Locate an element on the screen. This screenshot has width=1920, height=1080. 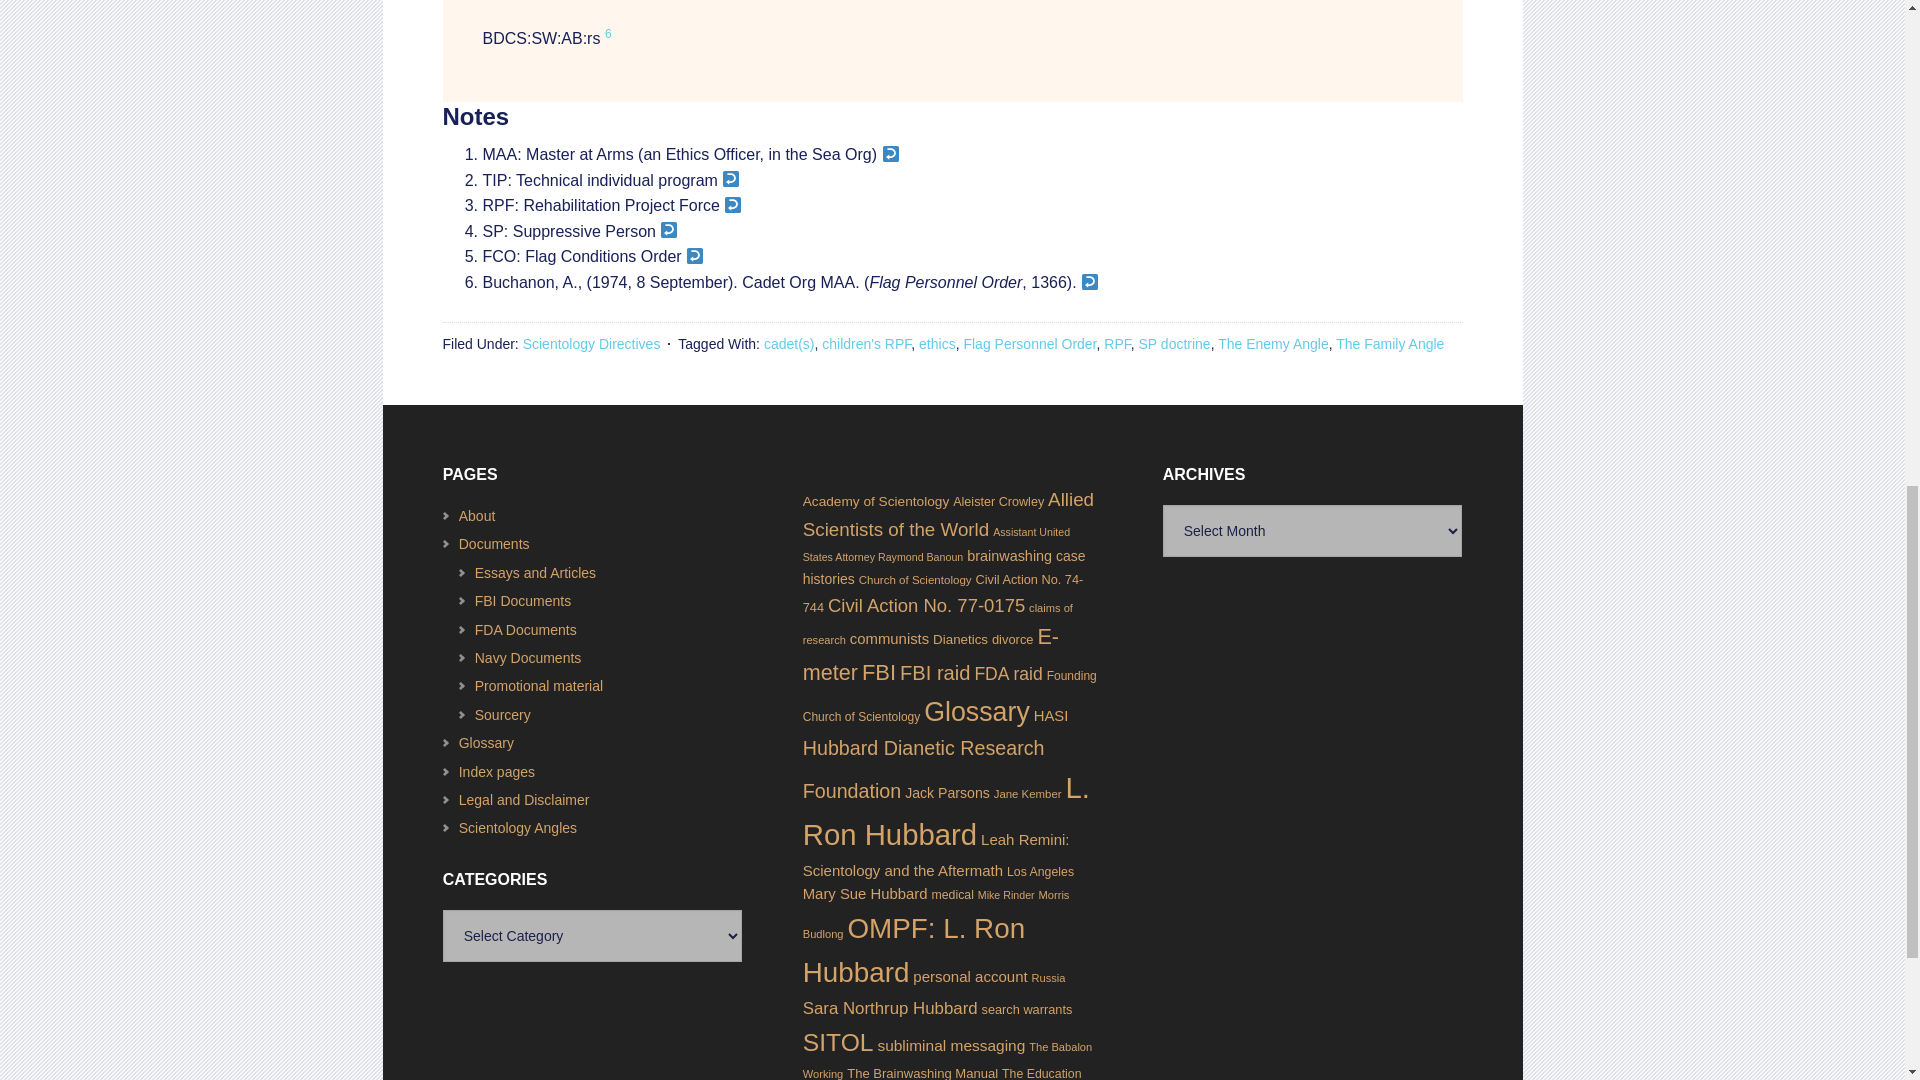
Flag Personnel Order is located at coordinates (1030, 344).